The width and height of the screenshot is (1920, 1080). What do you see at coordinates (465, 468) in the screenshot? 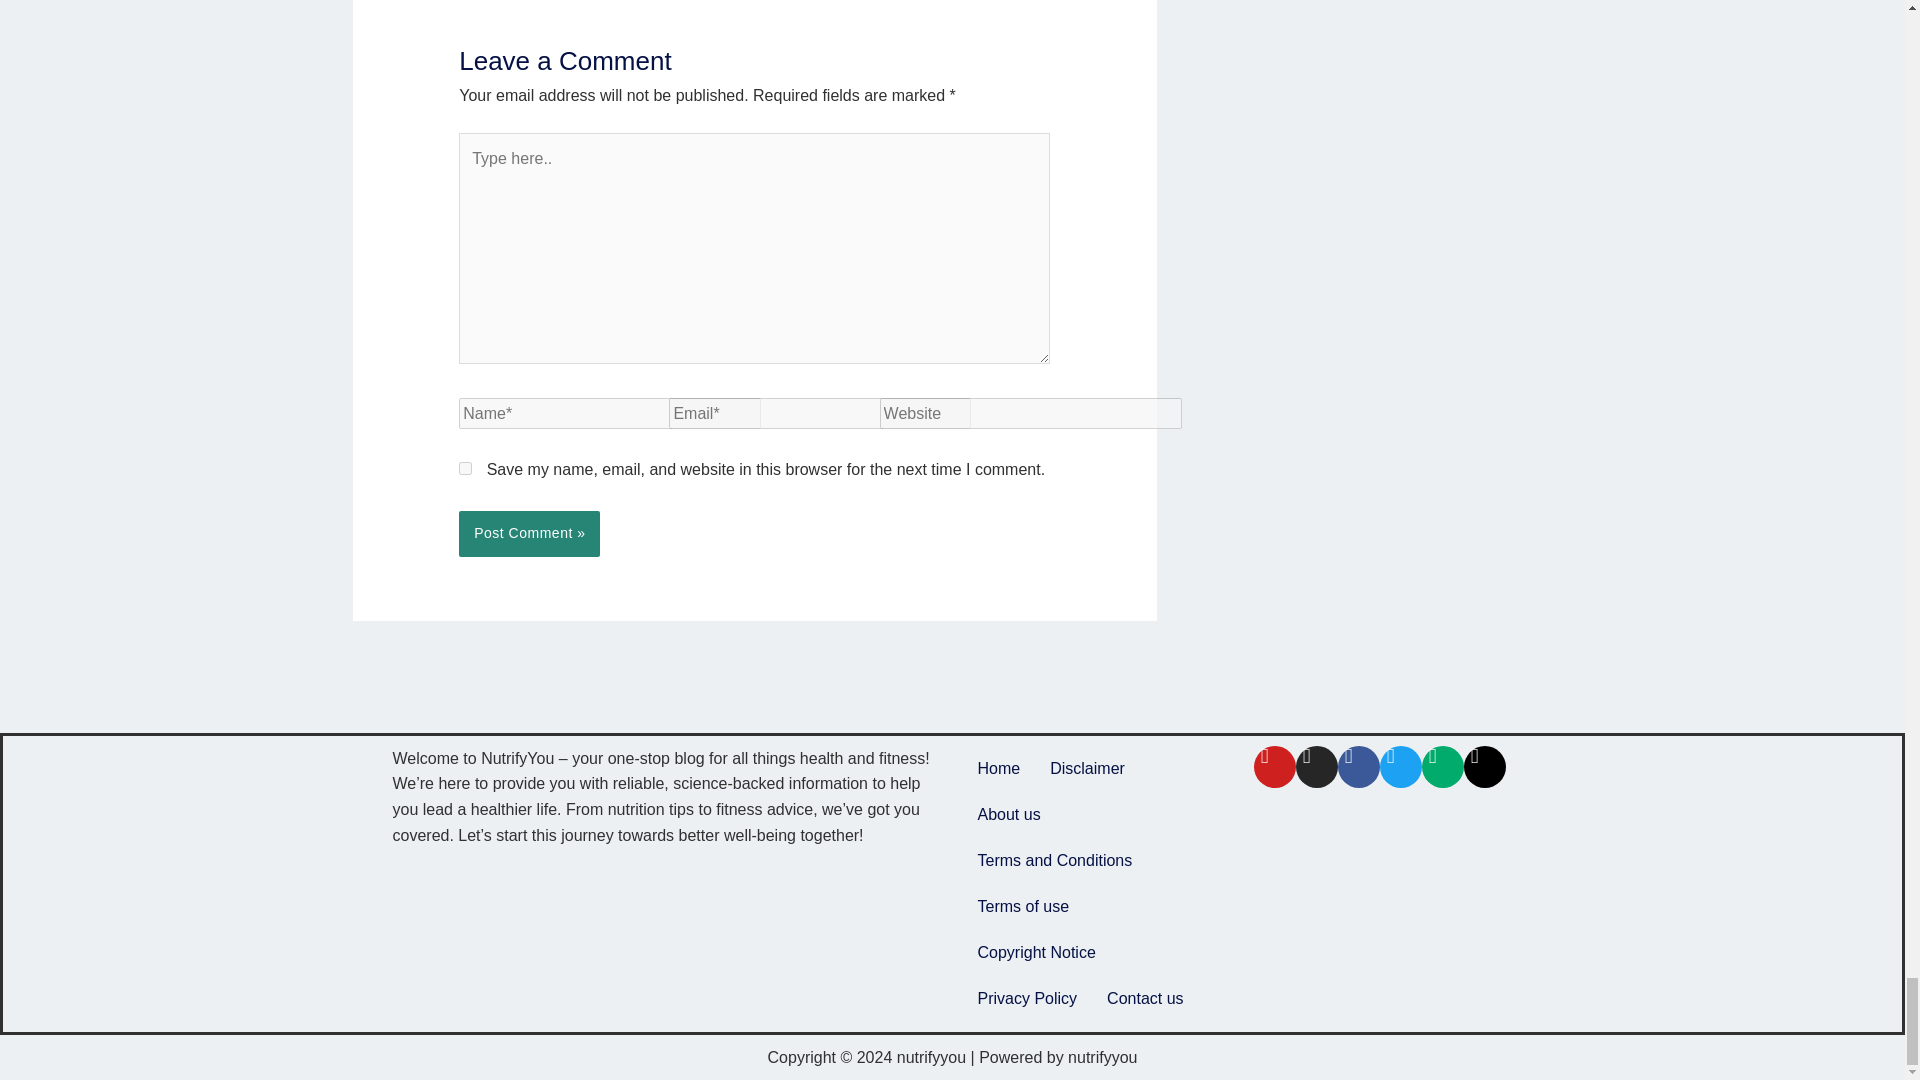
I see `yes` at bounding box center [465, 468].